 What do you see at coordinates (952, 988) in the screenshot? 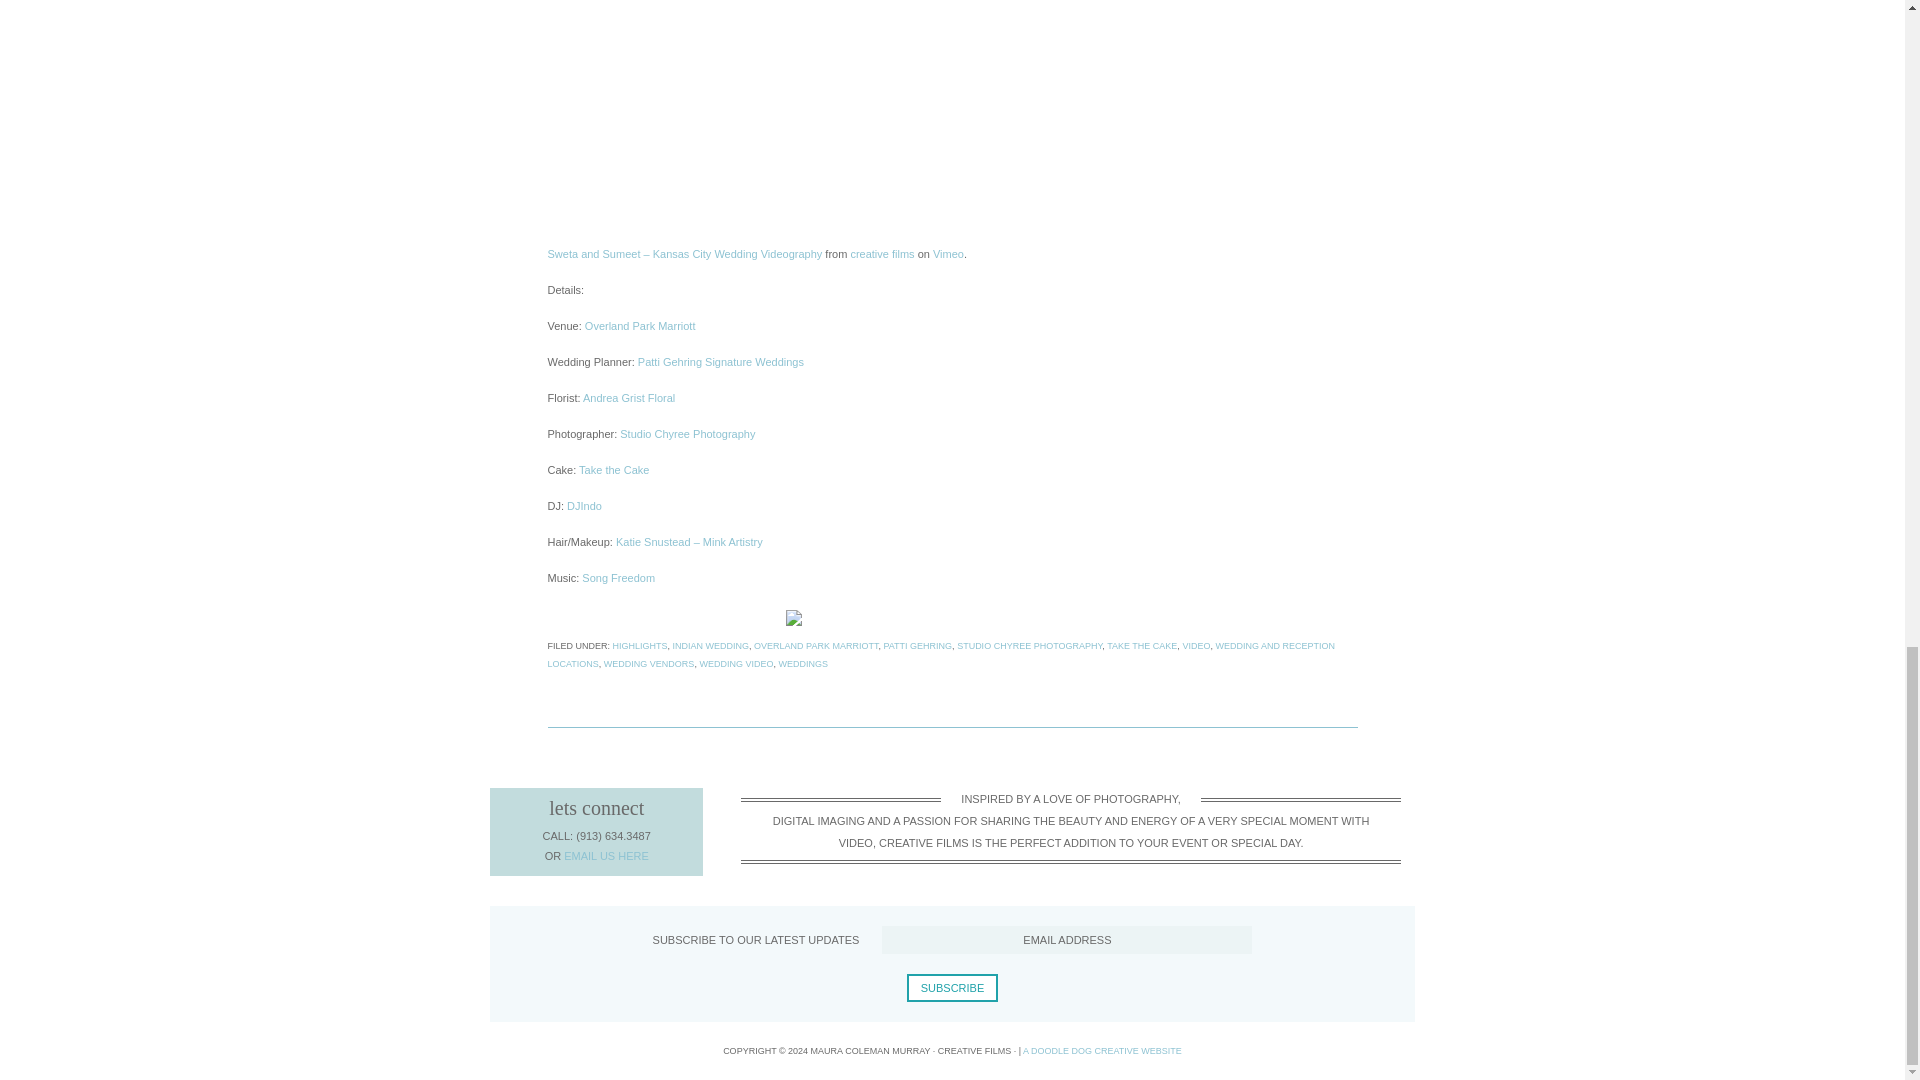
I see `Subscribe` at bounding box center [952, 988].